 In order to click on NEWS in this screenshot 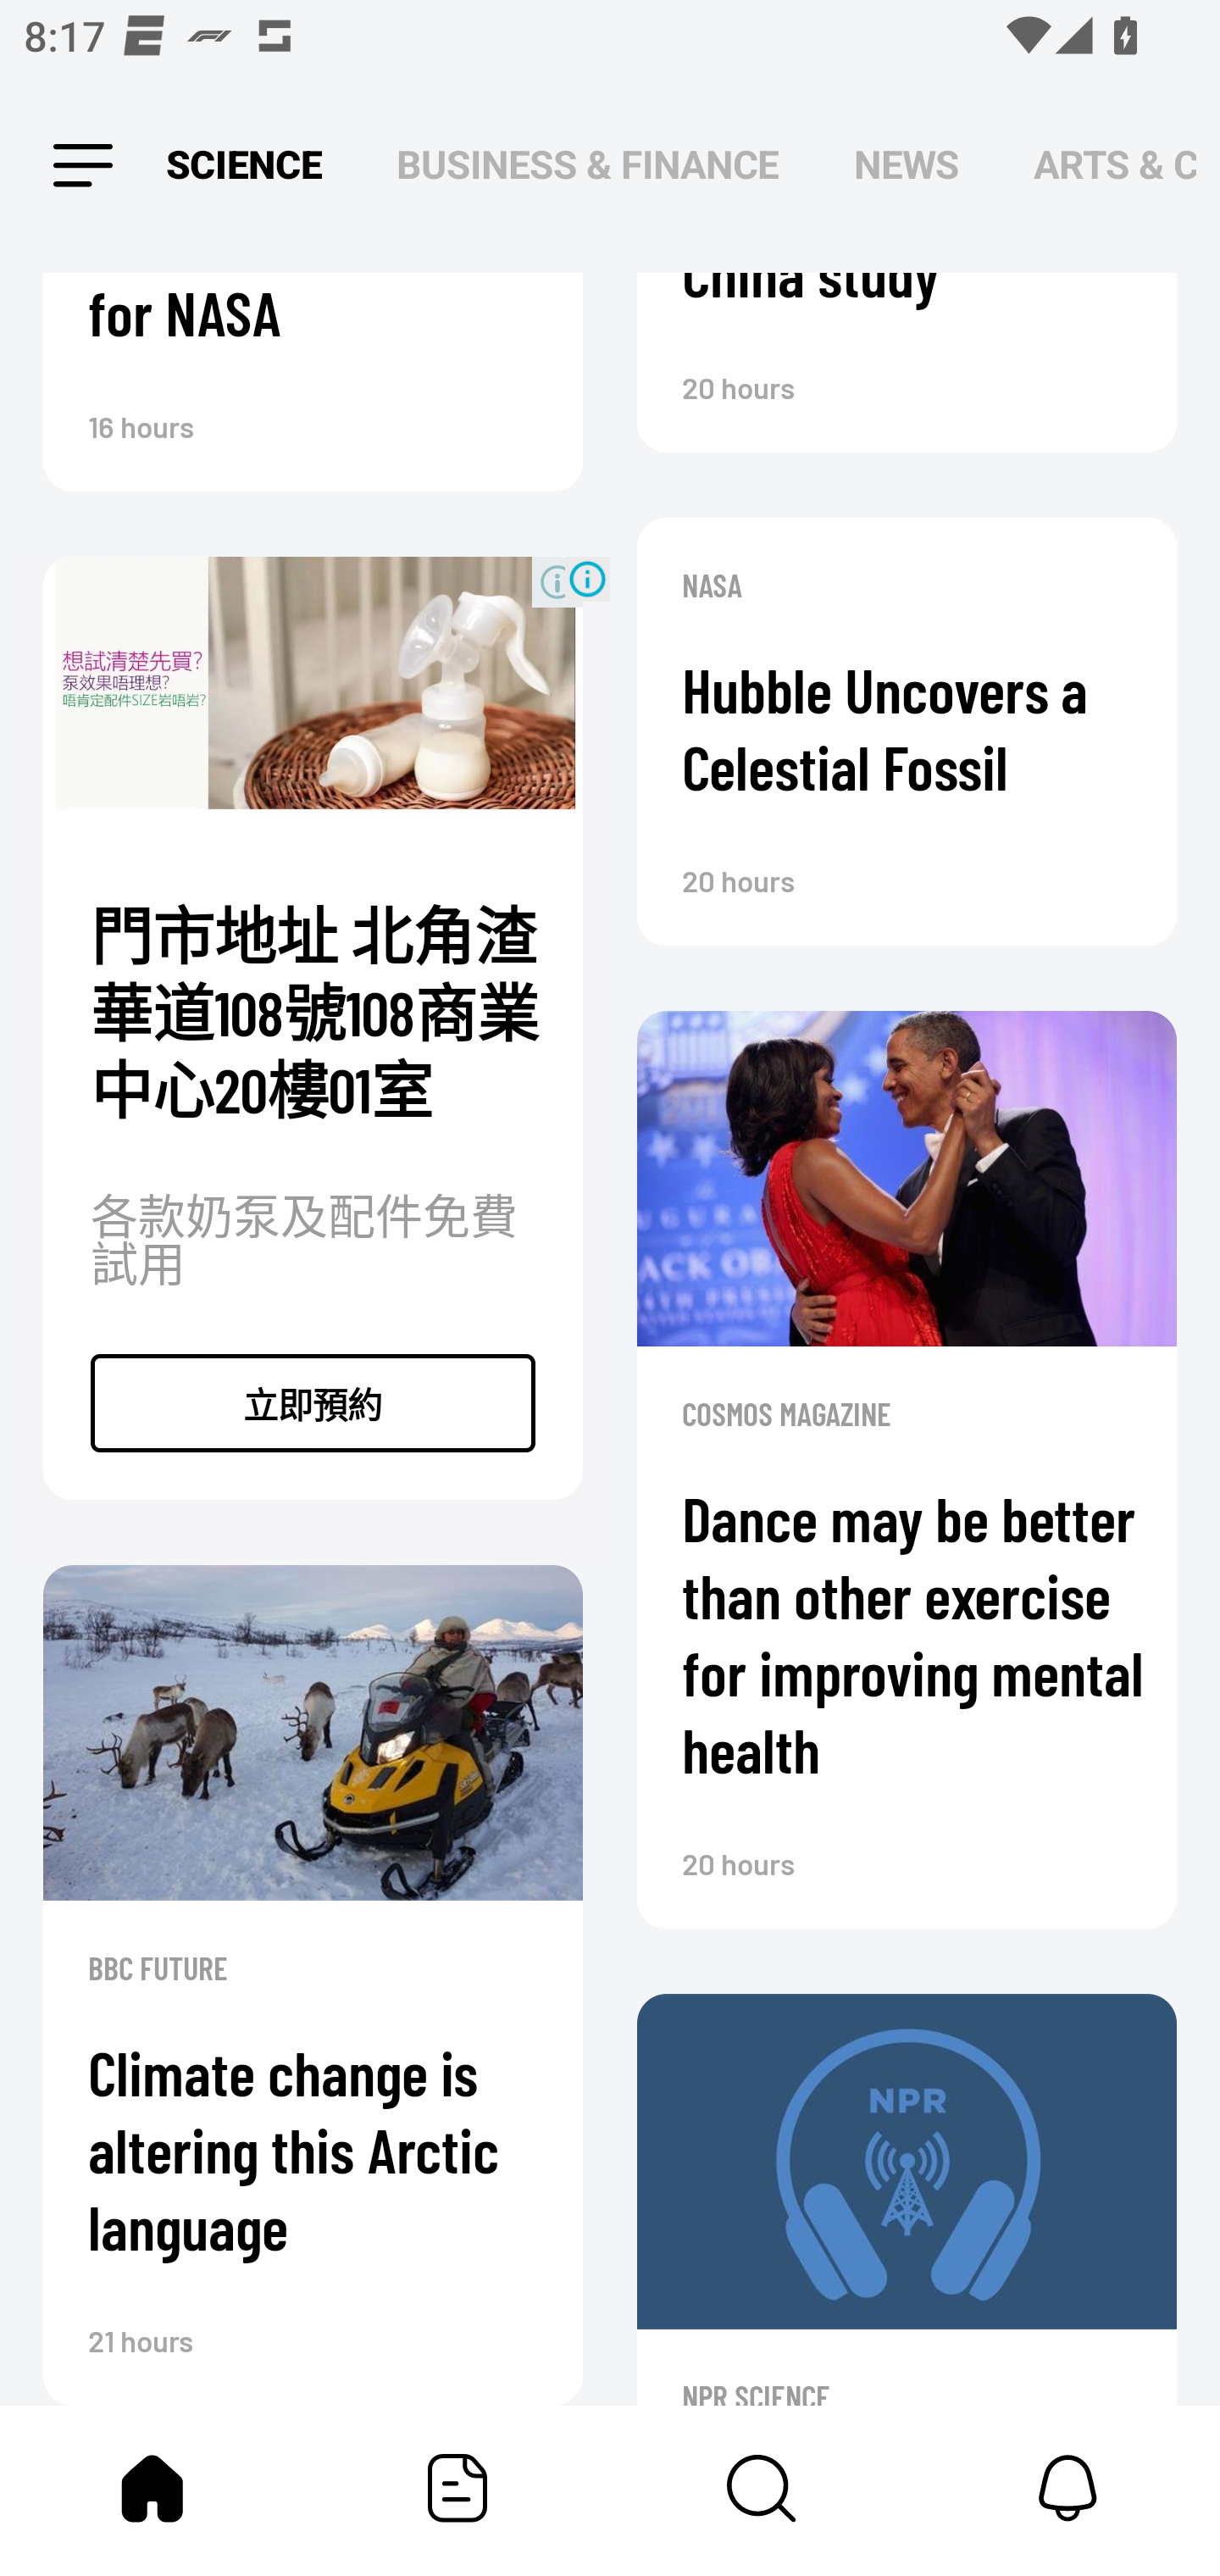, I will do `click(907, 166)`.